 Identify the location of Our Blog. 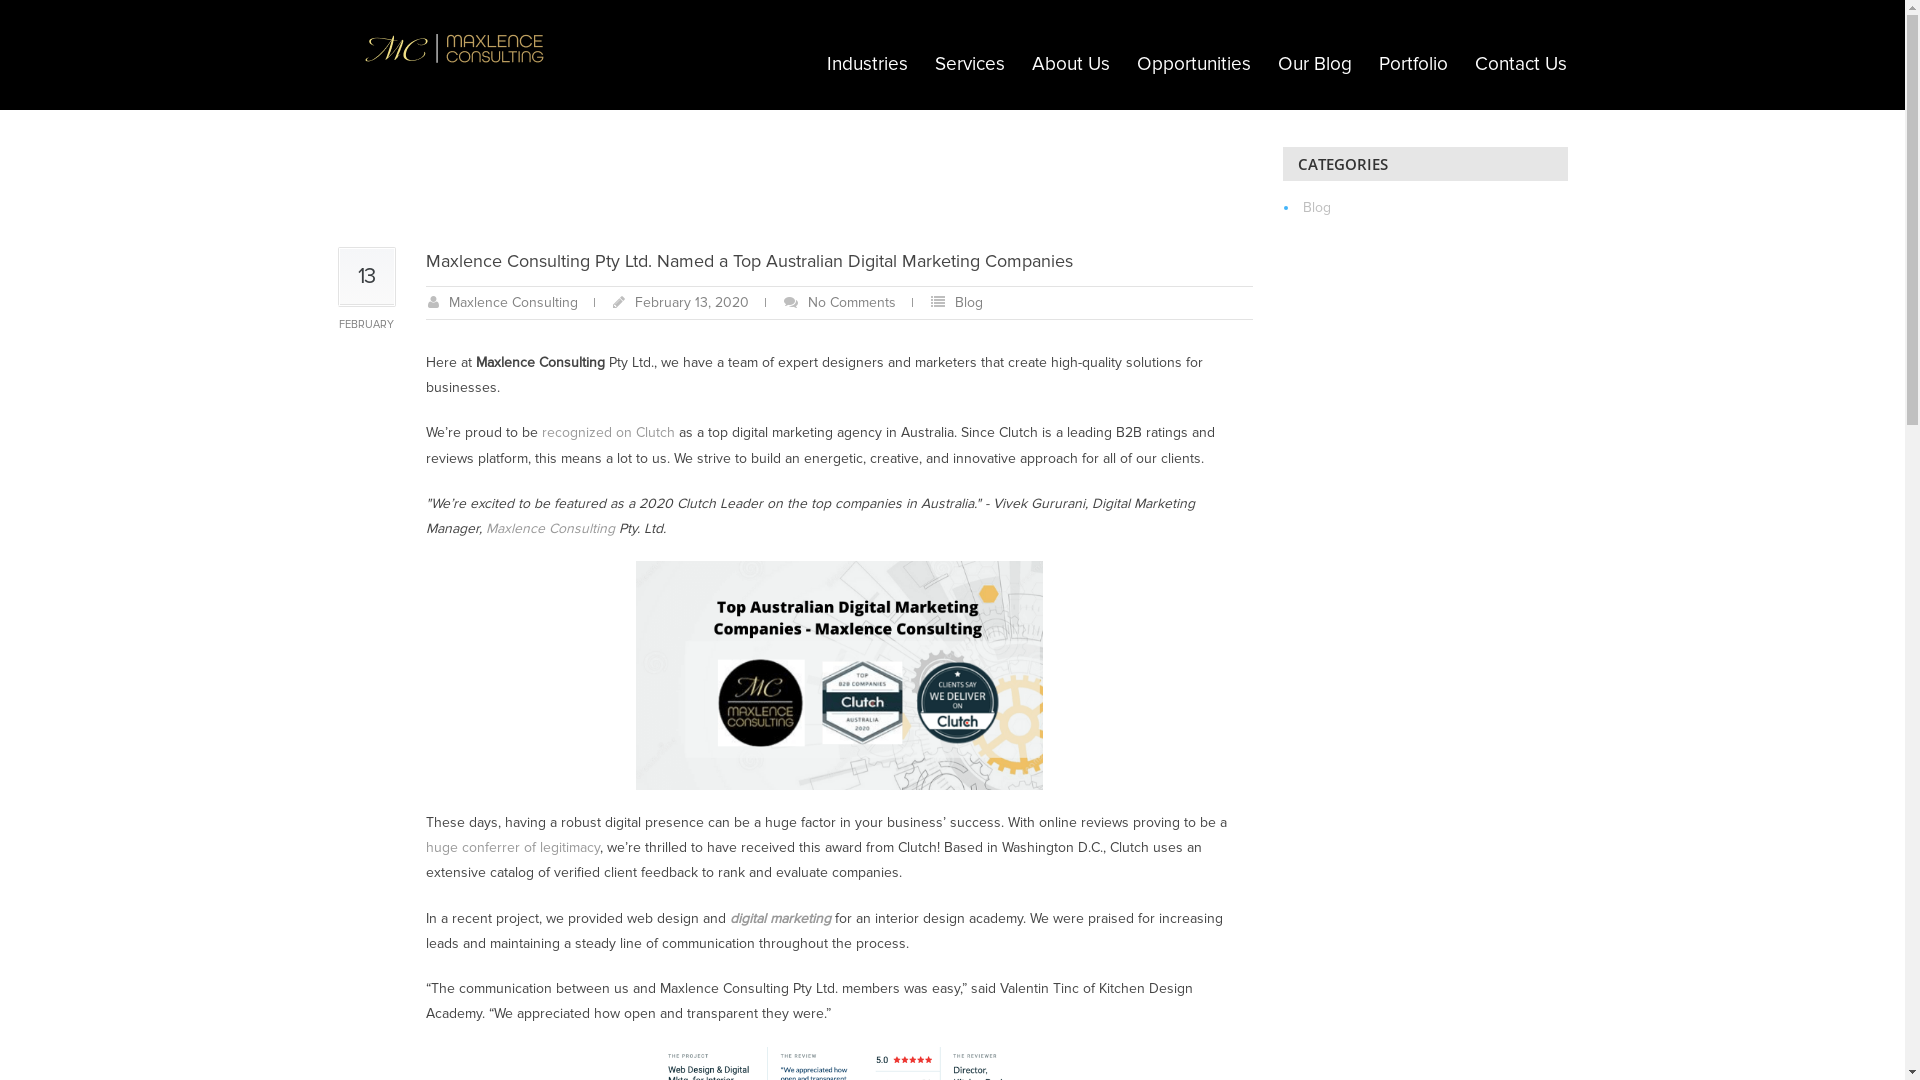
(1314, 64).